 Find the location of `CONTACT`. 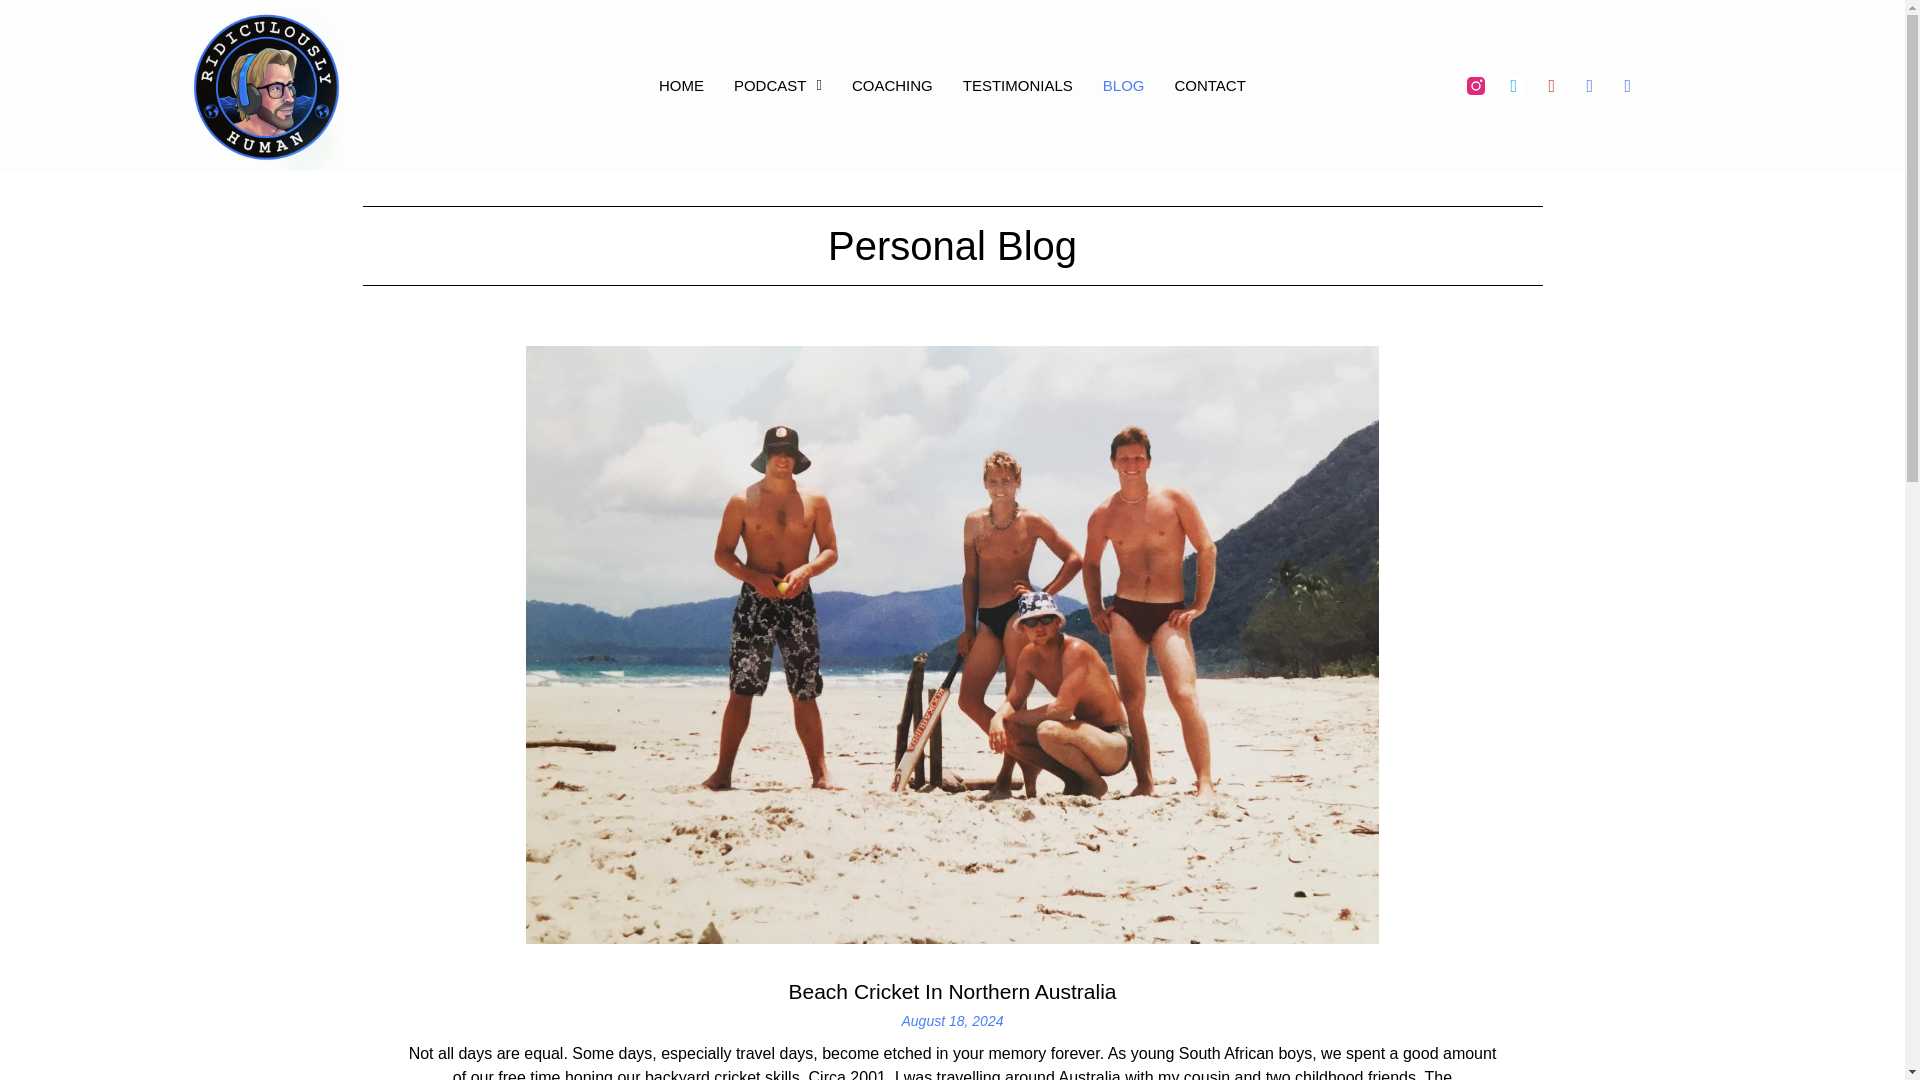

CONTACT is located at coordinates (1208, 86).